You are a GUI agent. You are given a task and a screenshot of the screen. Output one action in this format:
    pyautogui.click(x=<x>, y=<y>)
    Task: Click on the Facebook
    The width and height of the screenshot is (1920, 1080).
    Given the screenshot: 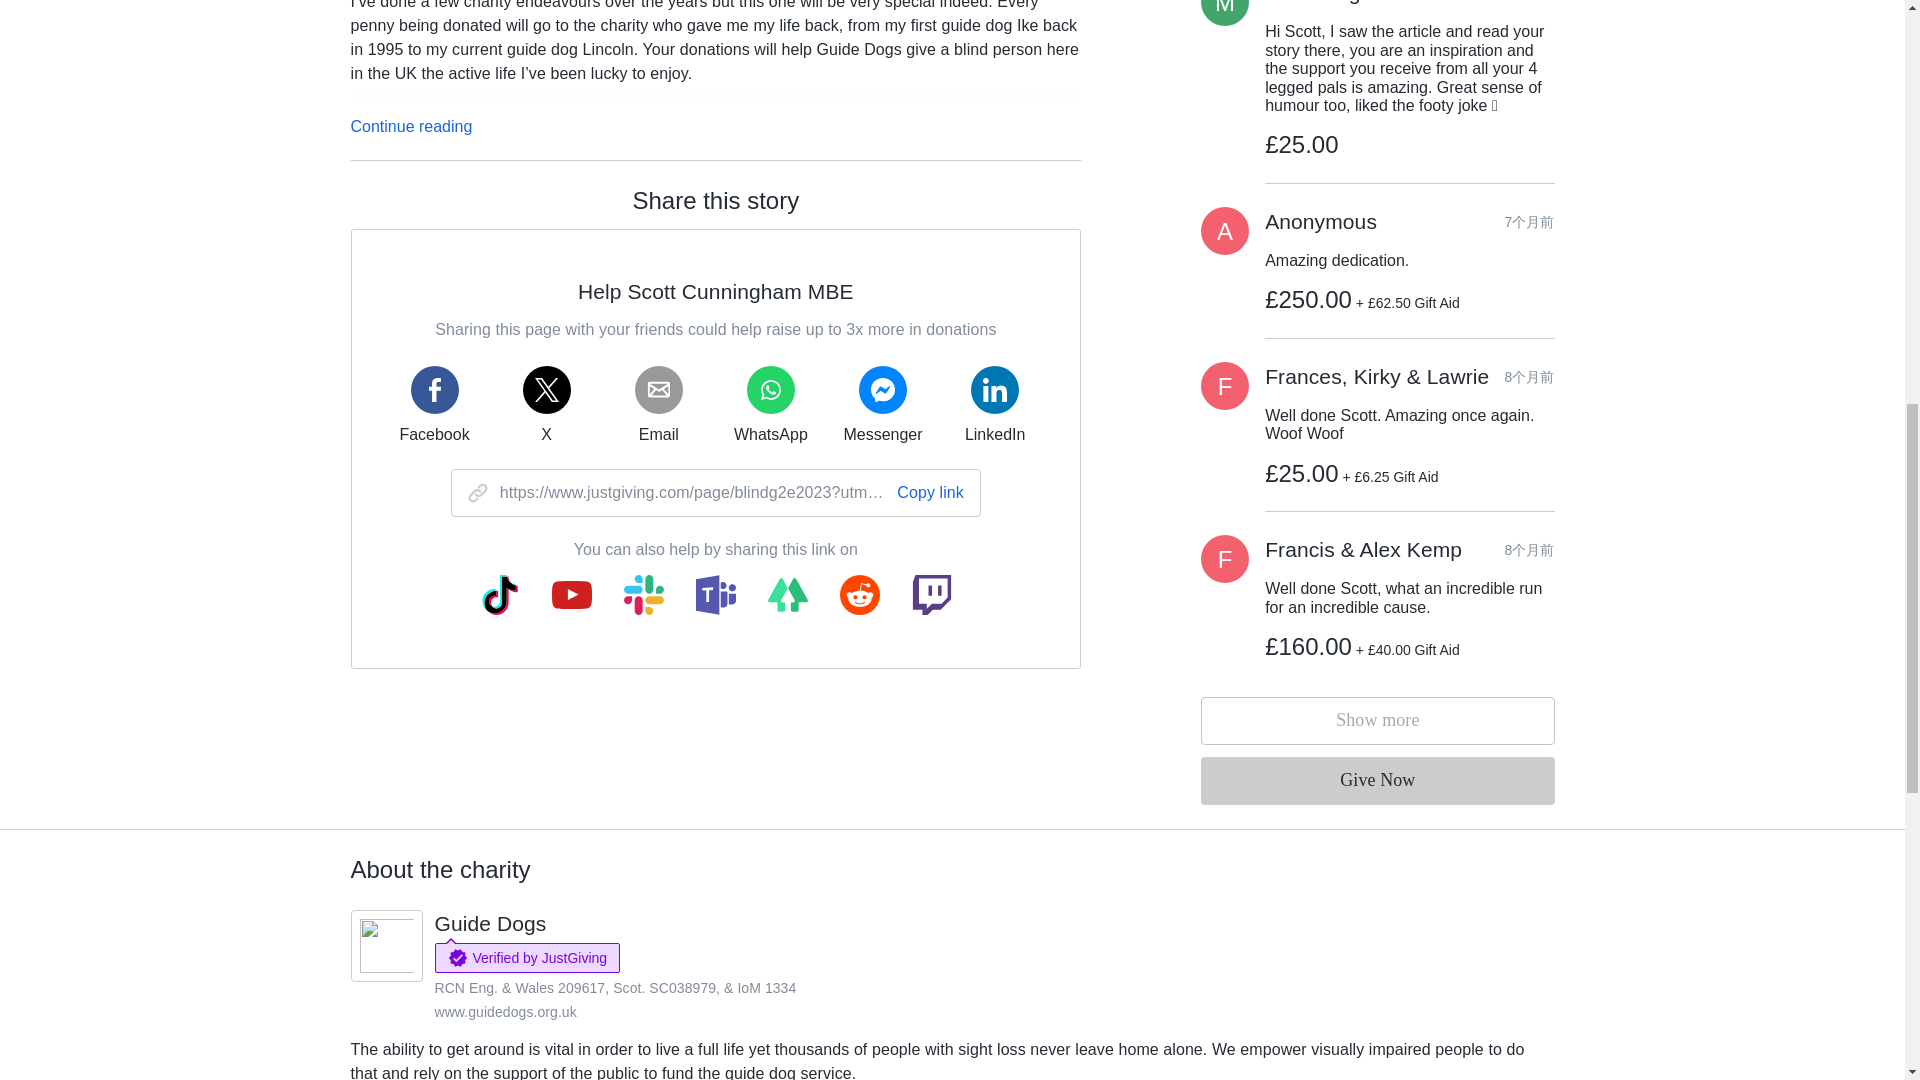 What is the action you would take?
    pyautogui.click(x=434, y=404)
    